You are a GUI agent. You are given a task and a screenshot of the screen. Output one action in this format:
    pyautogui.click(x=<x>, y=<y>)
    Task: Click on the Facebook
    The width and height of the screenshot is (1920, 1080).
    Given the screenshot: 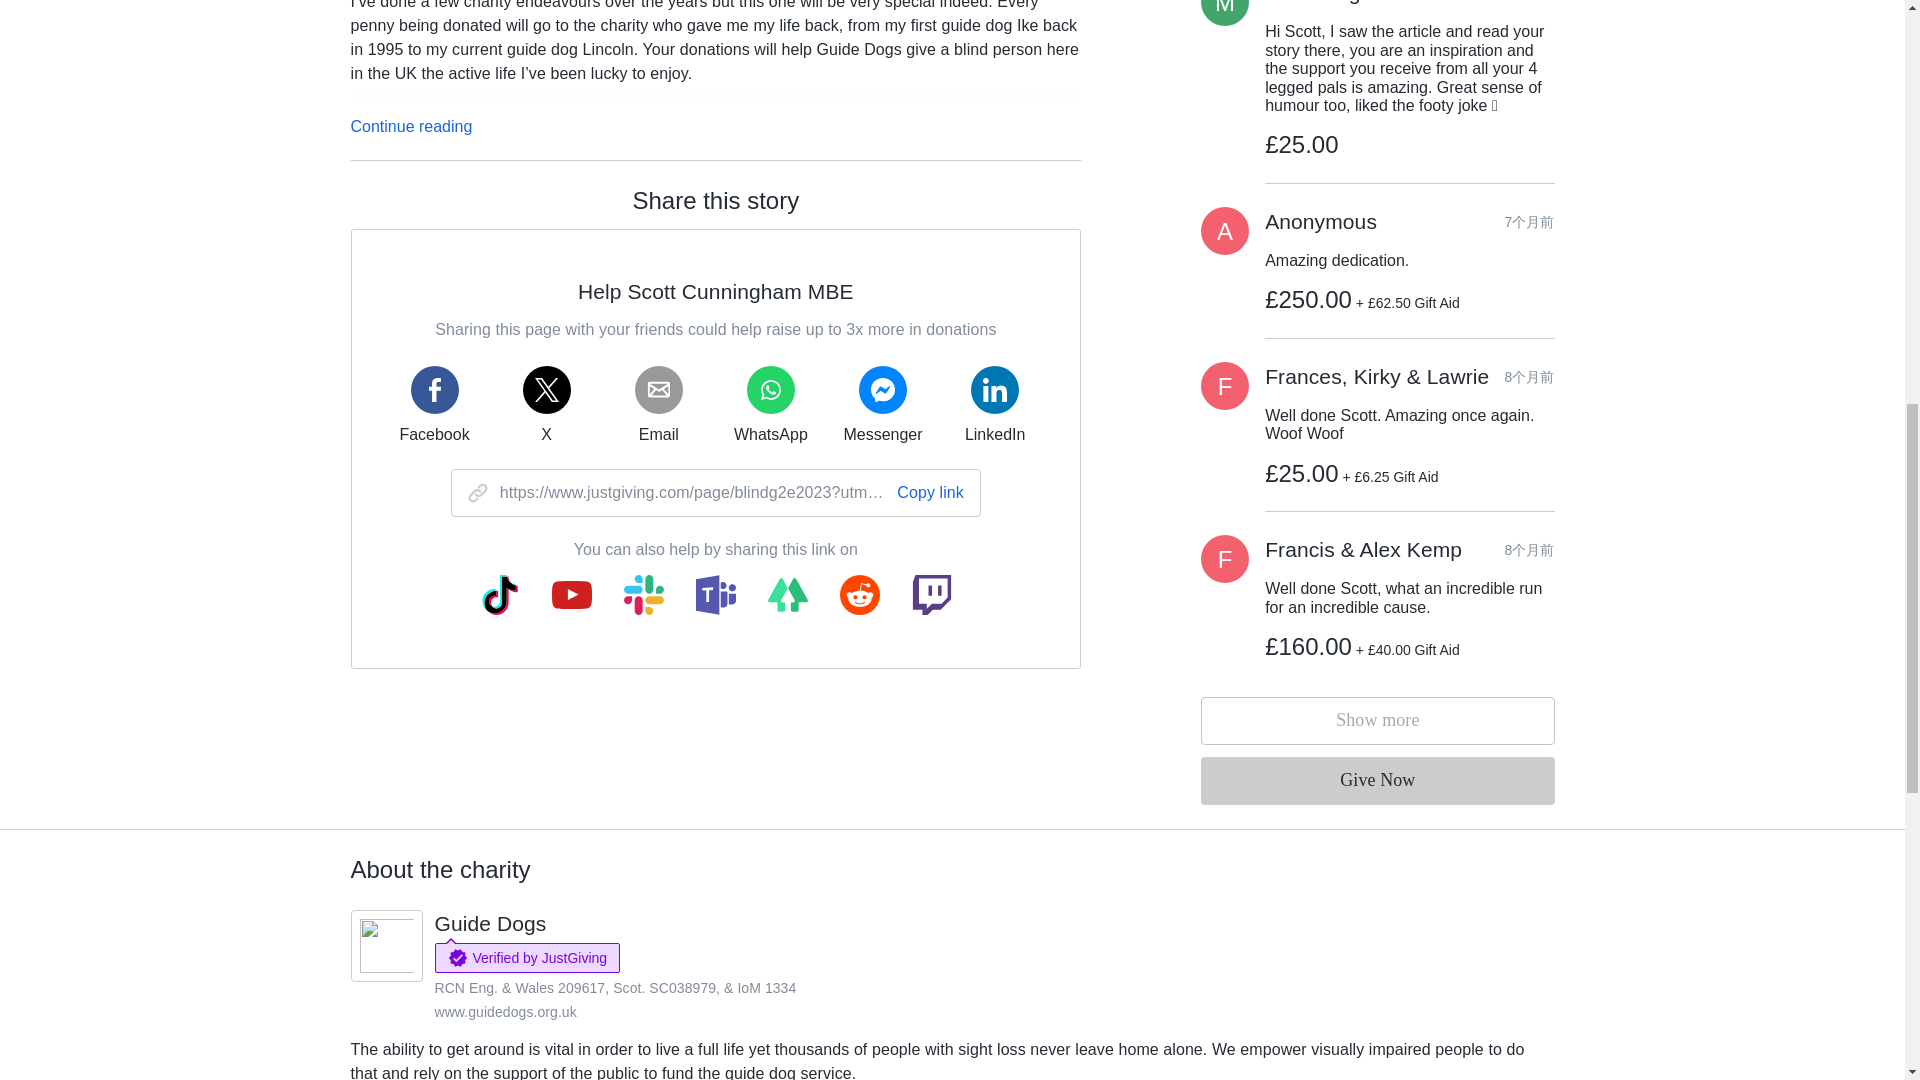 What is the action you would take?
    pyautogui.click(x=434, y=404)
    